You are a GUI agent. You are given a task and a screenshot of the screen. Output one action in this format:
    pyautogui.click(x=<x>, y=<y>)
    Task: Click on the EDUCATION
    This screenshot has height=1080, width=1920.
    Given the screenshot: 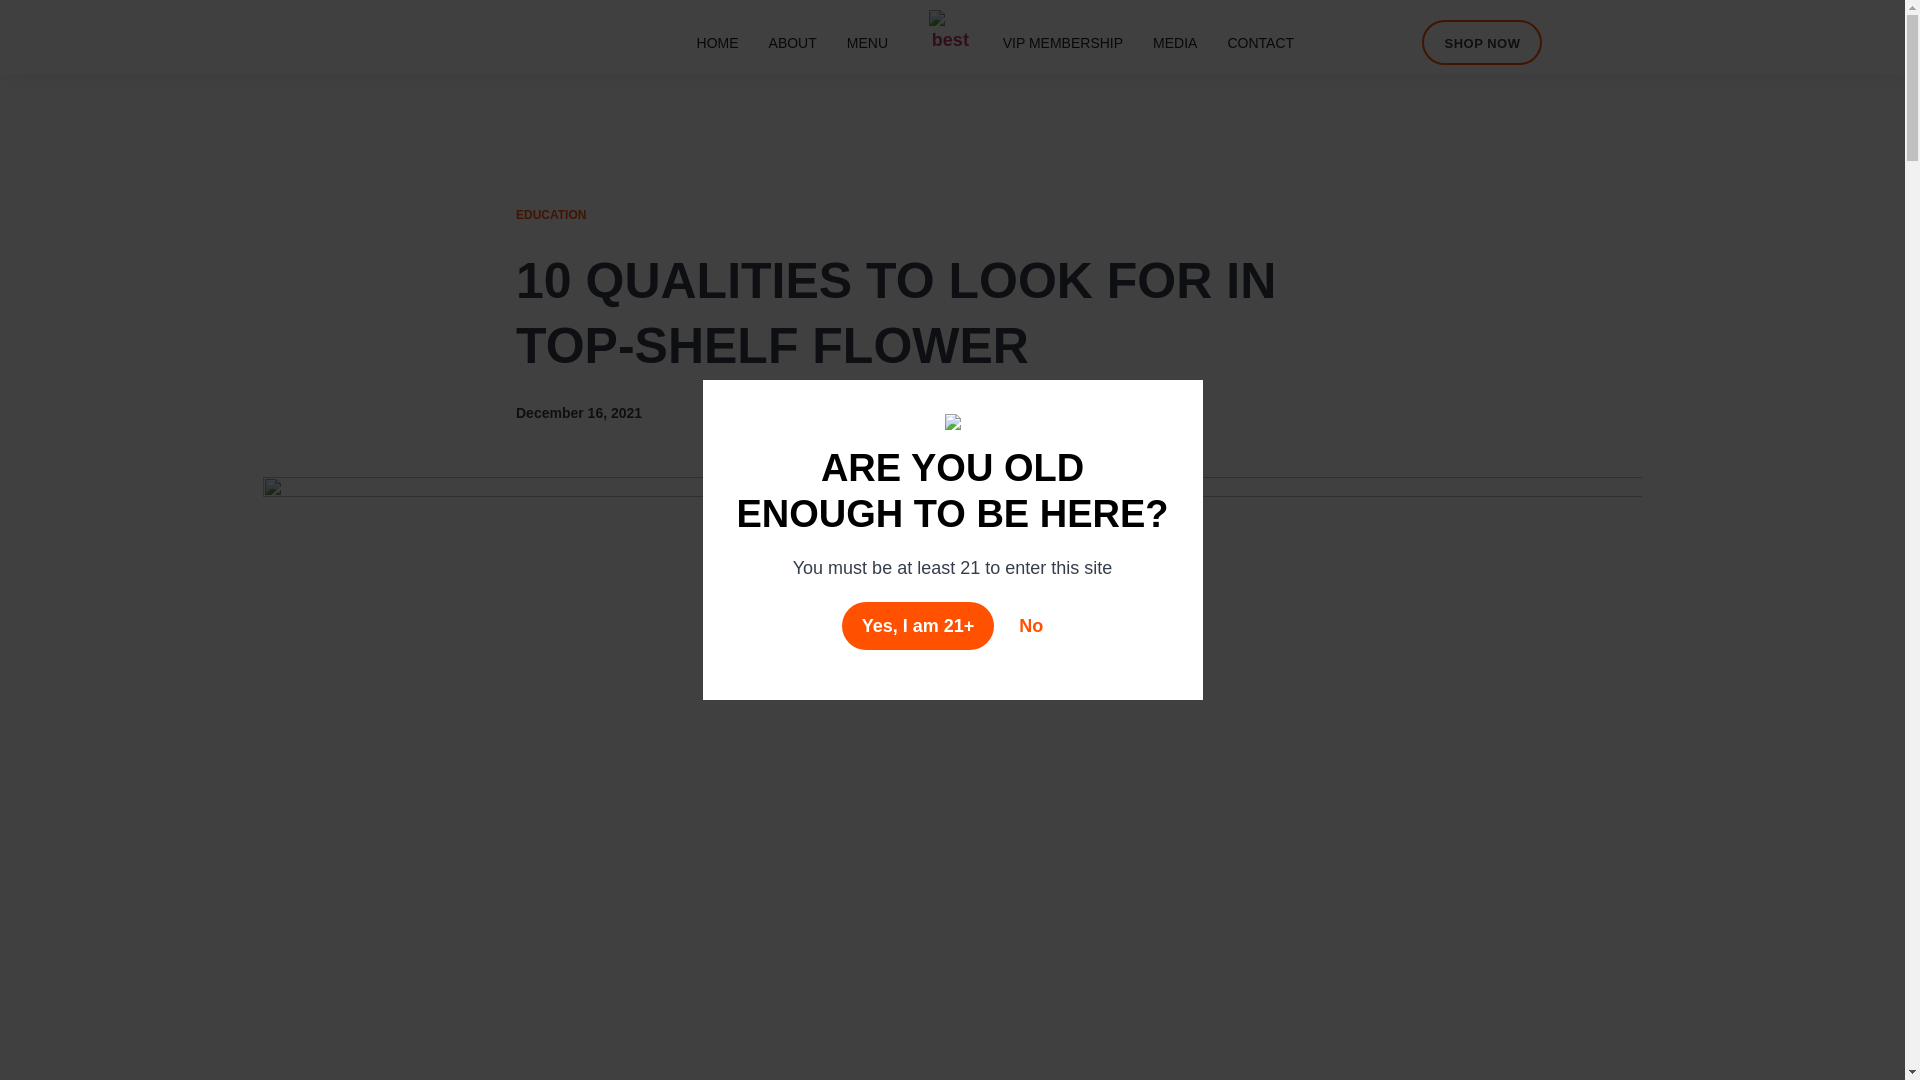 What is the action you would take?
    pyautogui.click(x=550, y=215)
    